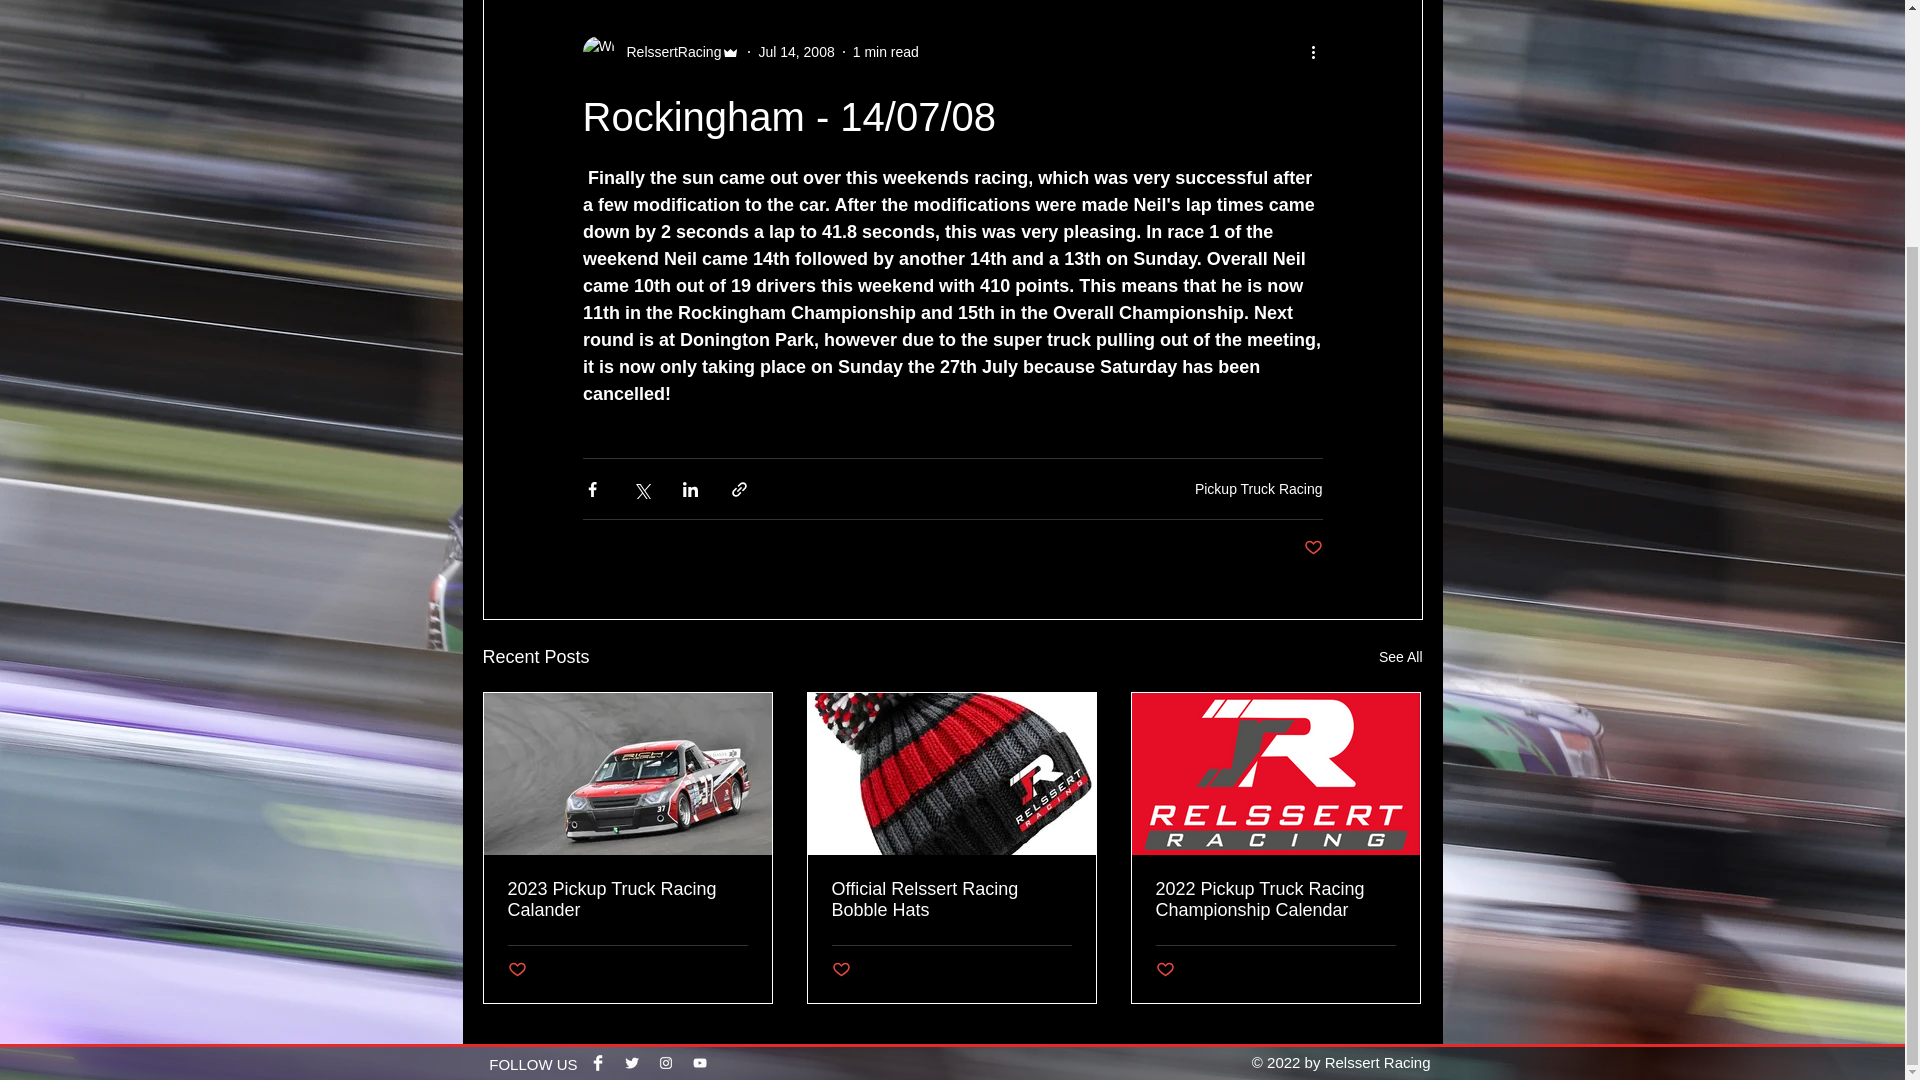 The width and height of the screenshot is (1920, 1080). What do you see at coordinates (886, 52) in the screenshot?
I see `1 min read` at bounding box center [886, 52].